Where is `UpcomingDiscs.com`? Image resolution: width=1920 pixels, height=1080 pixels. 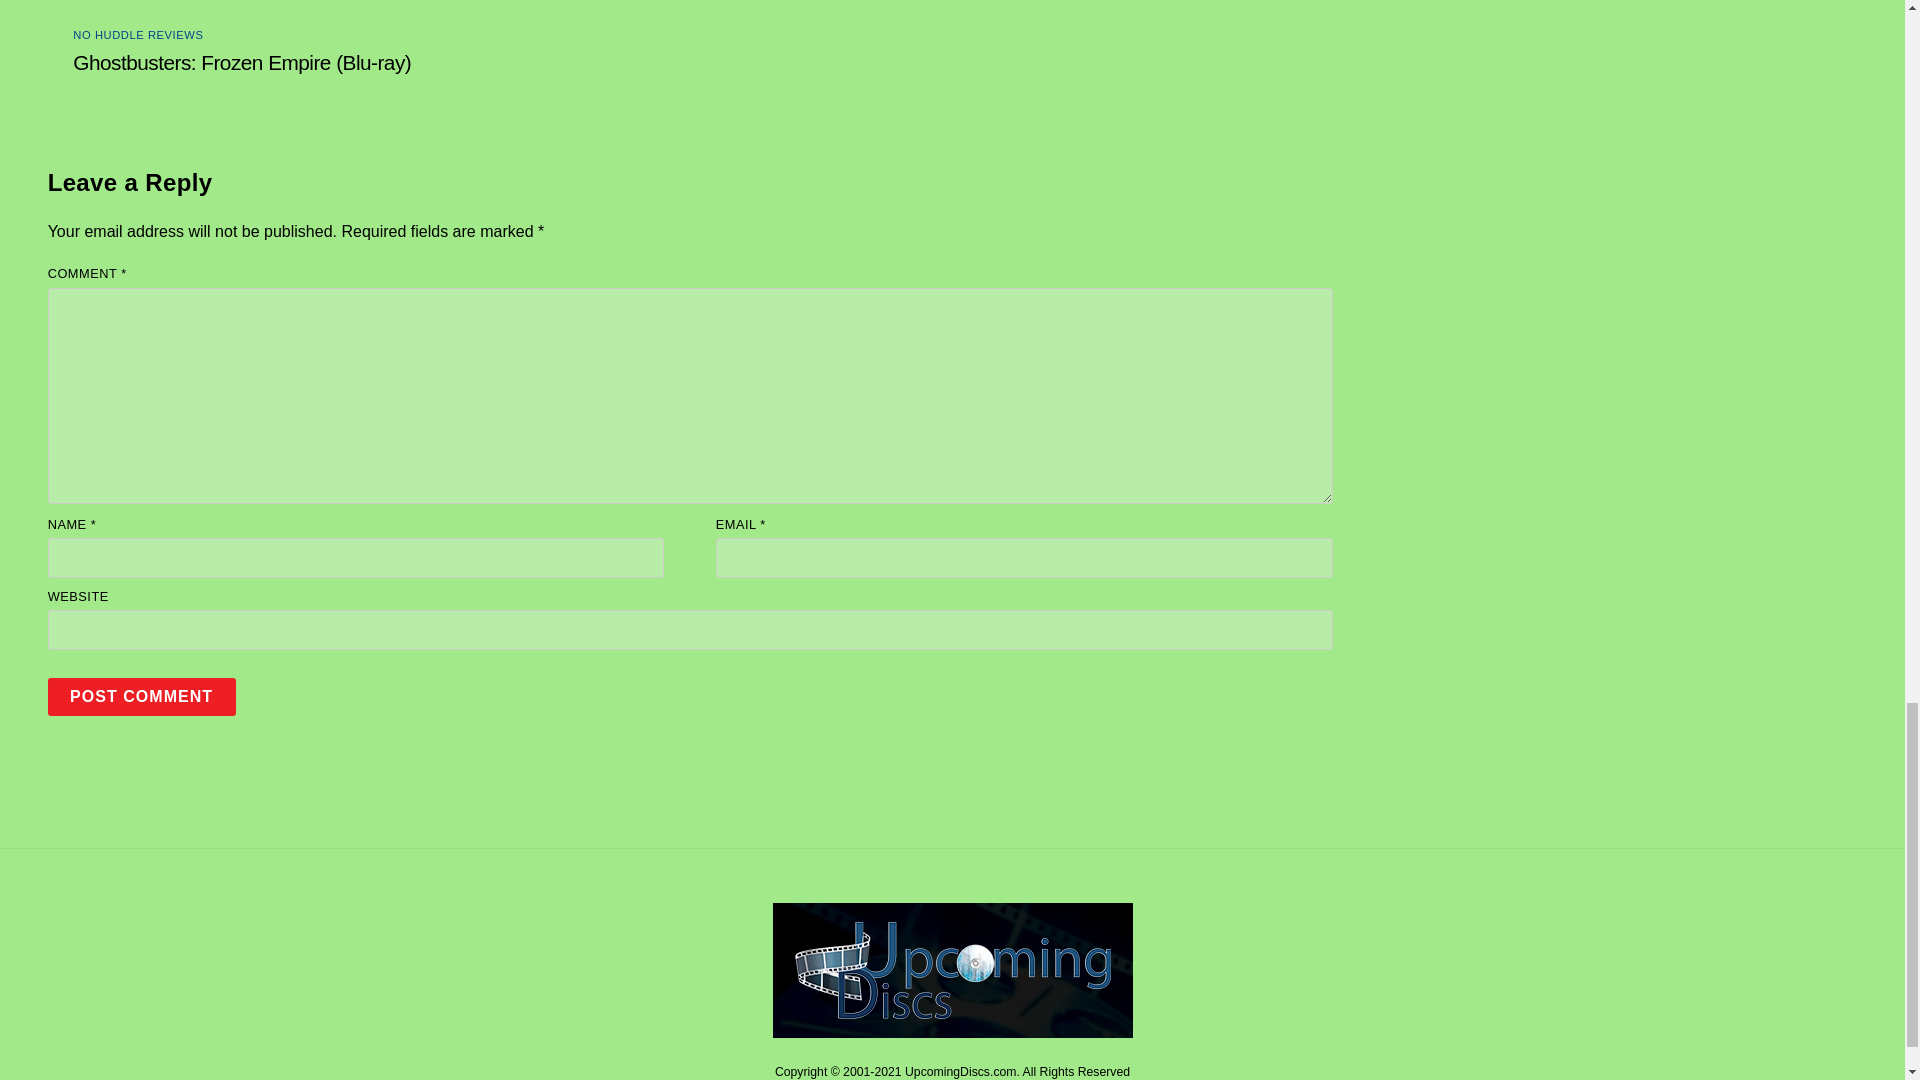
UpcomingDiscs.com is located at coordinates (952, 1030).